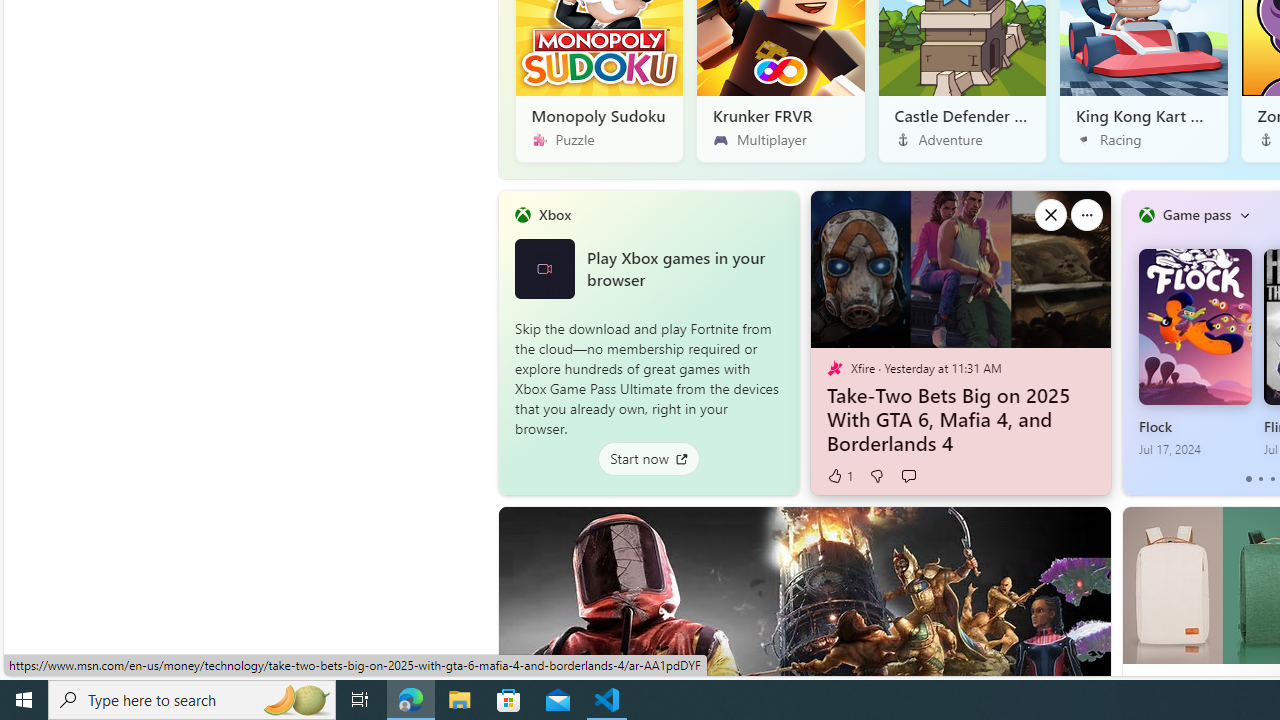 Image resolution: width=1280 pixels, height=720 pixels. Describe the element at coordinates (908, 476) in the screenshot. I see `Start the conversation` at that location.